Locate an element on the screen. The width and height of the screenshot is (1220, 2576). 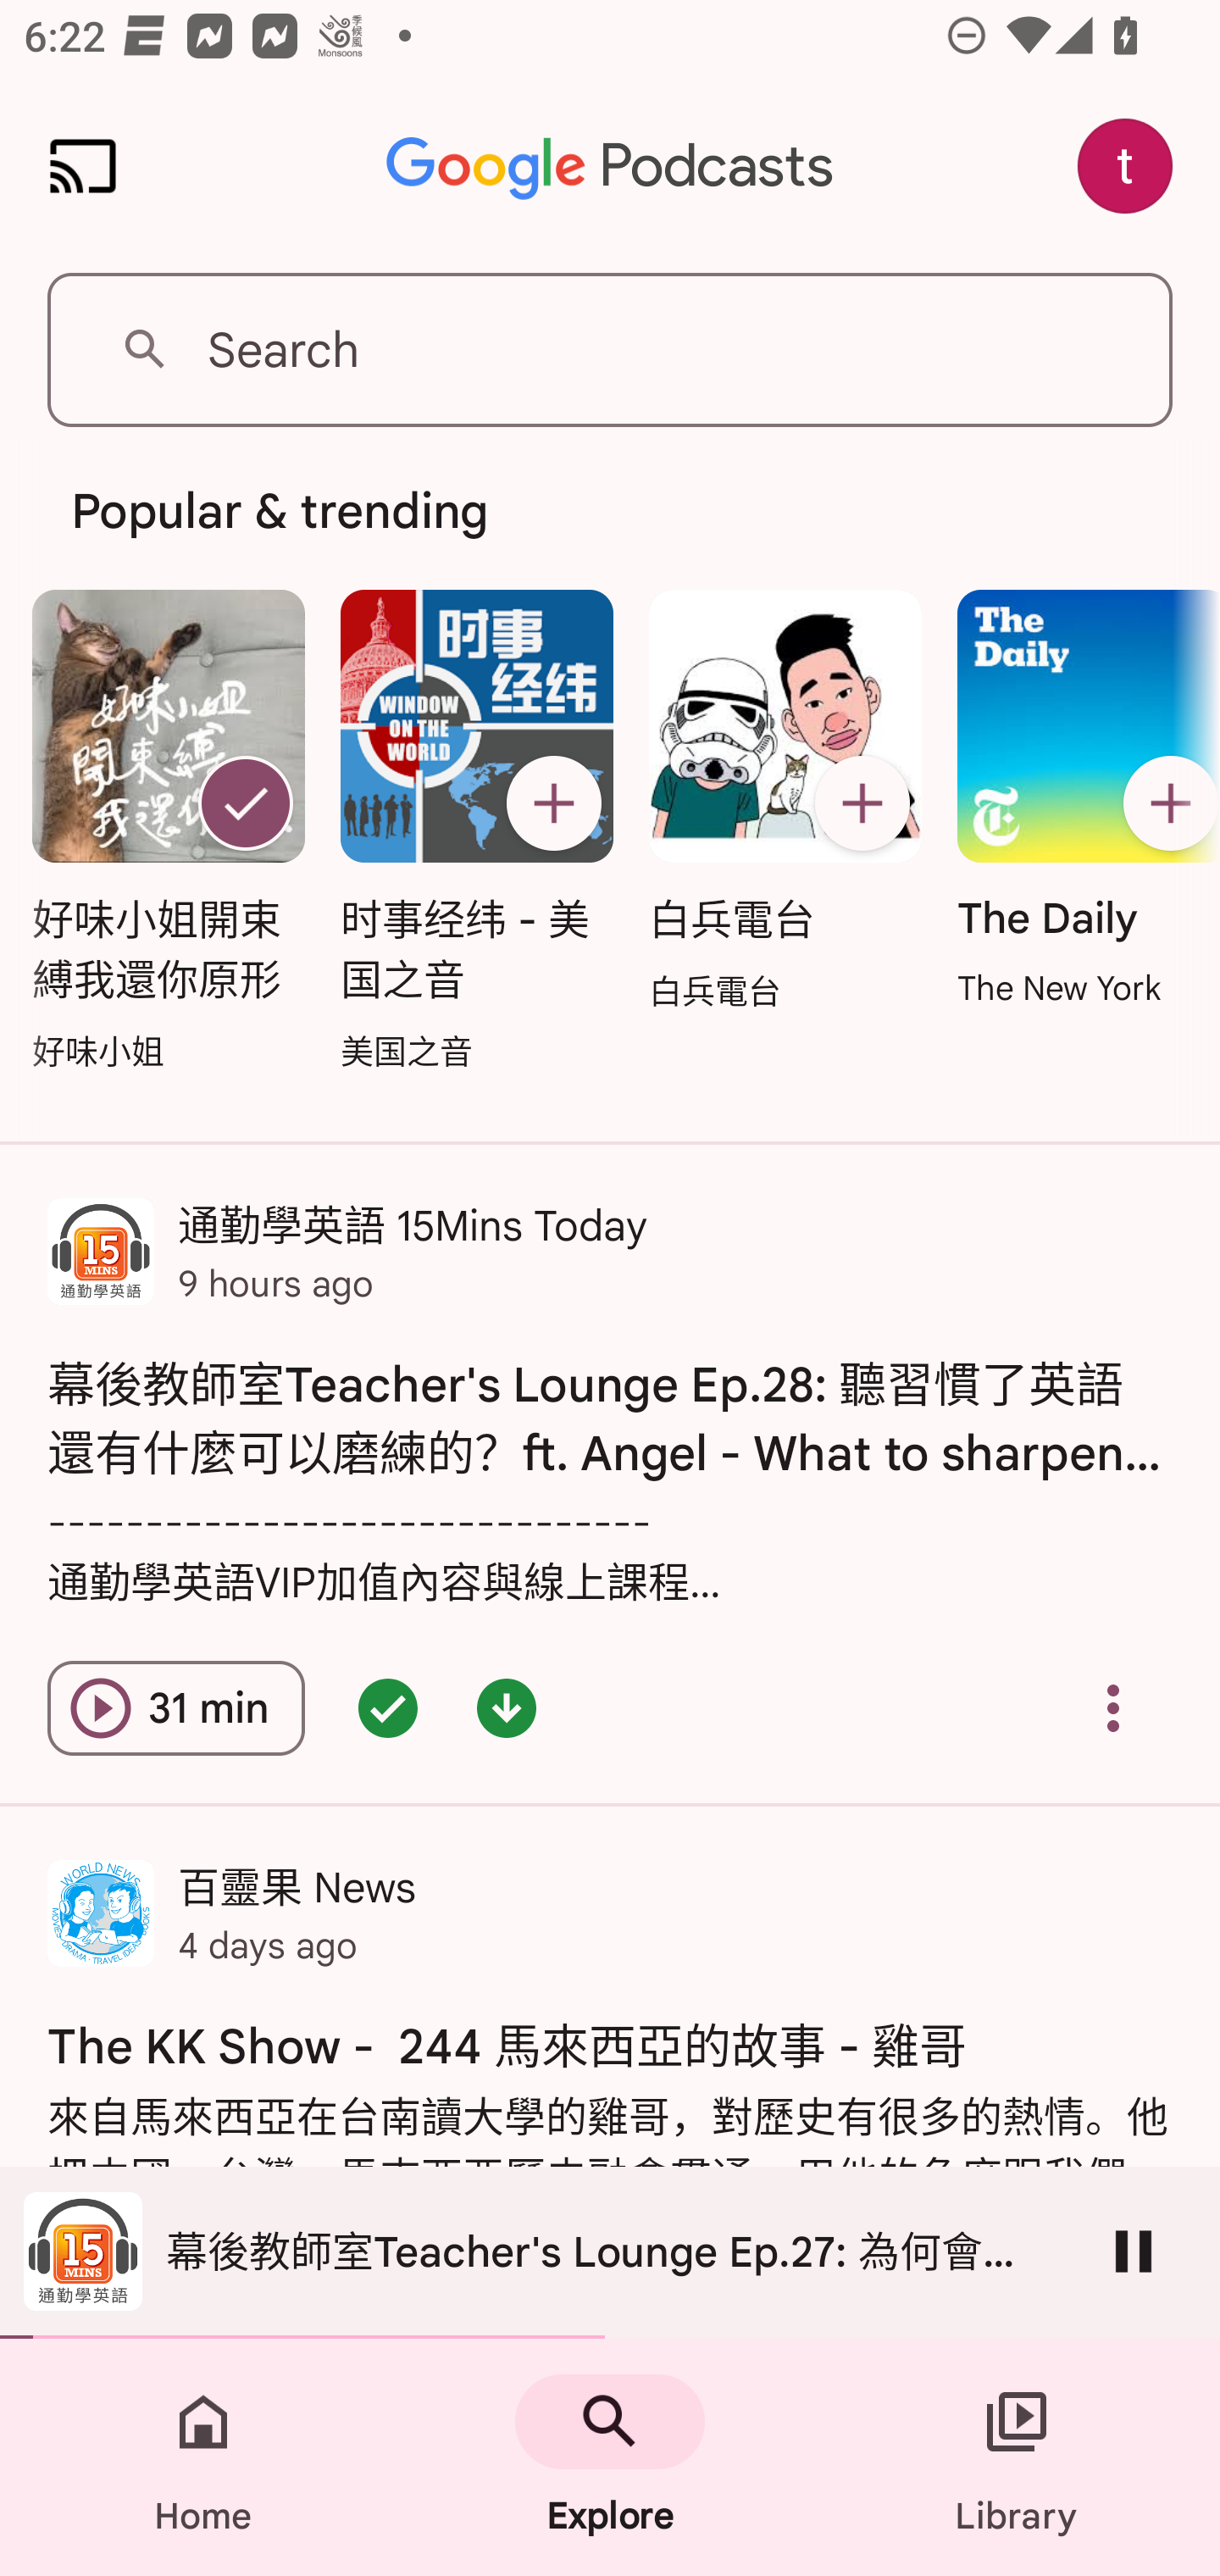
Library is located at coordinates (1017, 2457).